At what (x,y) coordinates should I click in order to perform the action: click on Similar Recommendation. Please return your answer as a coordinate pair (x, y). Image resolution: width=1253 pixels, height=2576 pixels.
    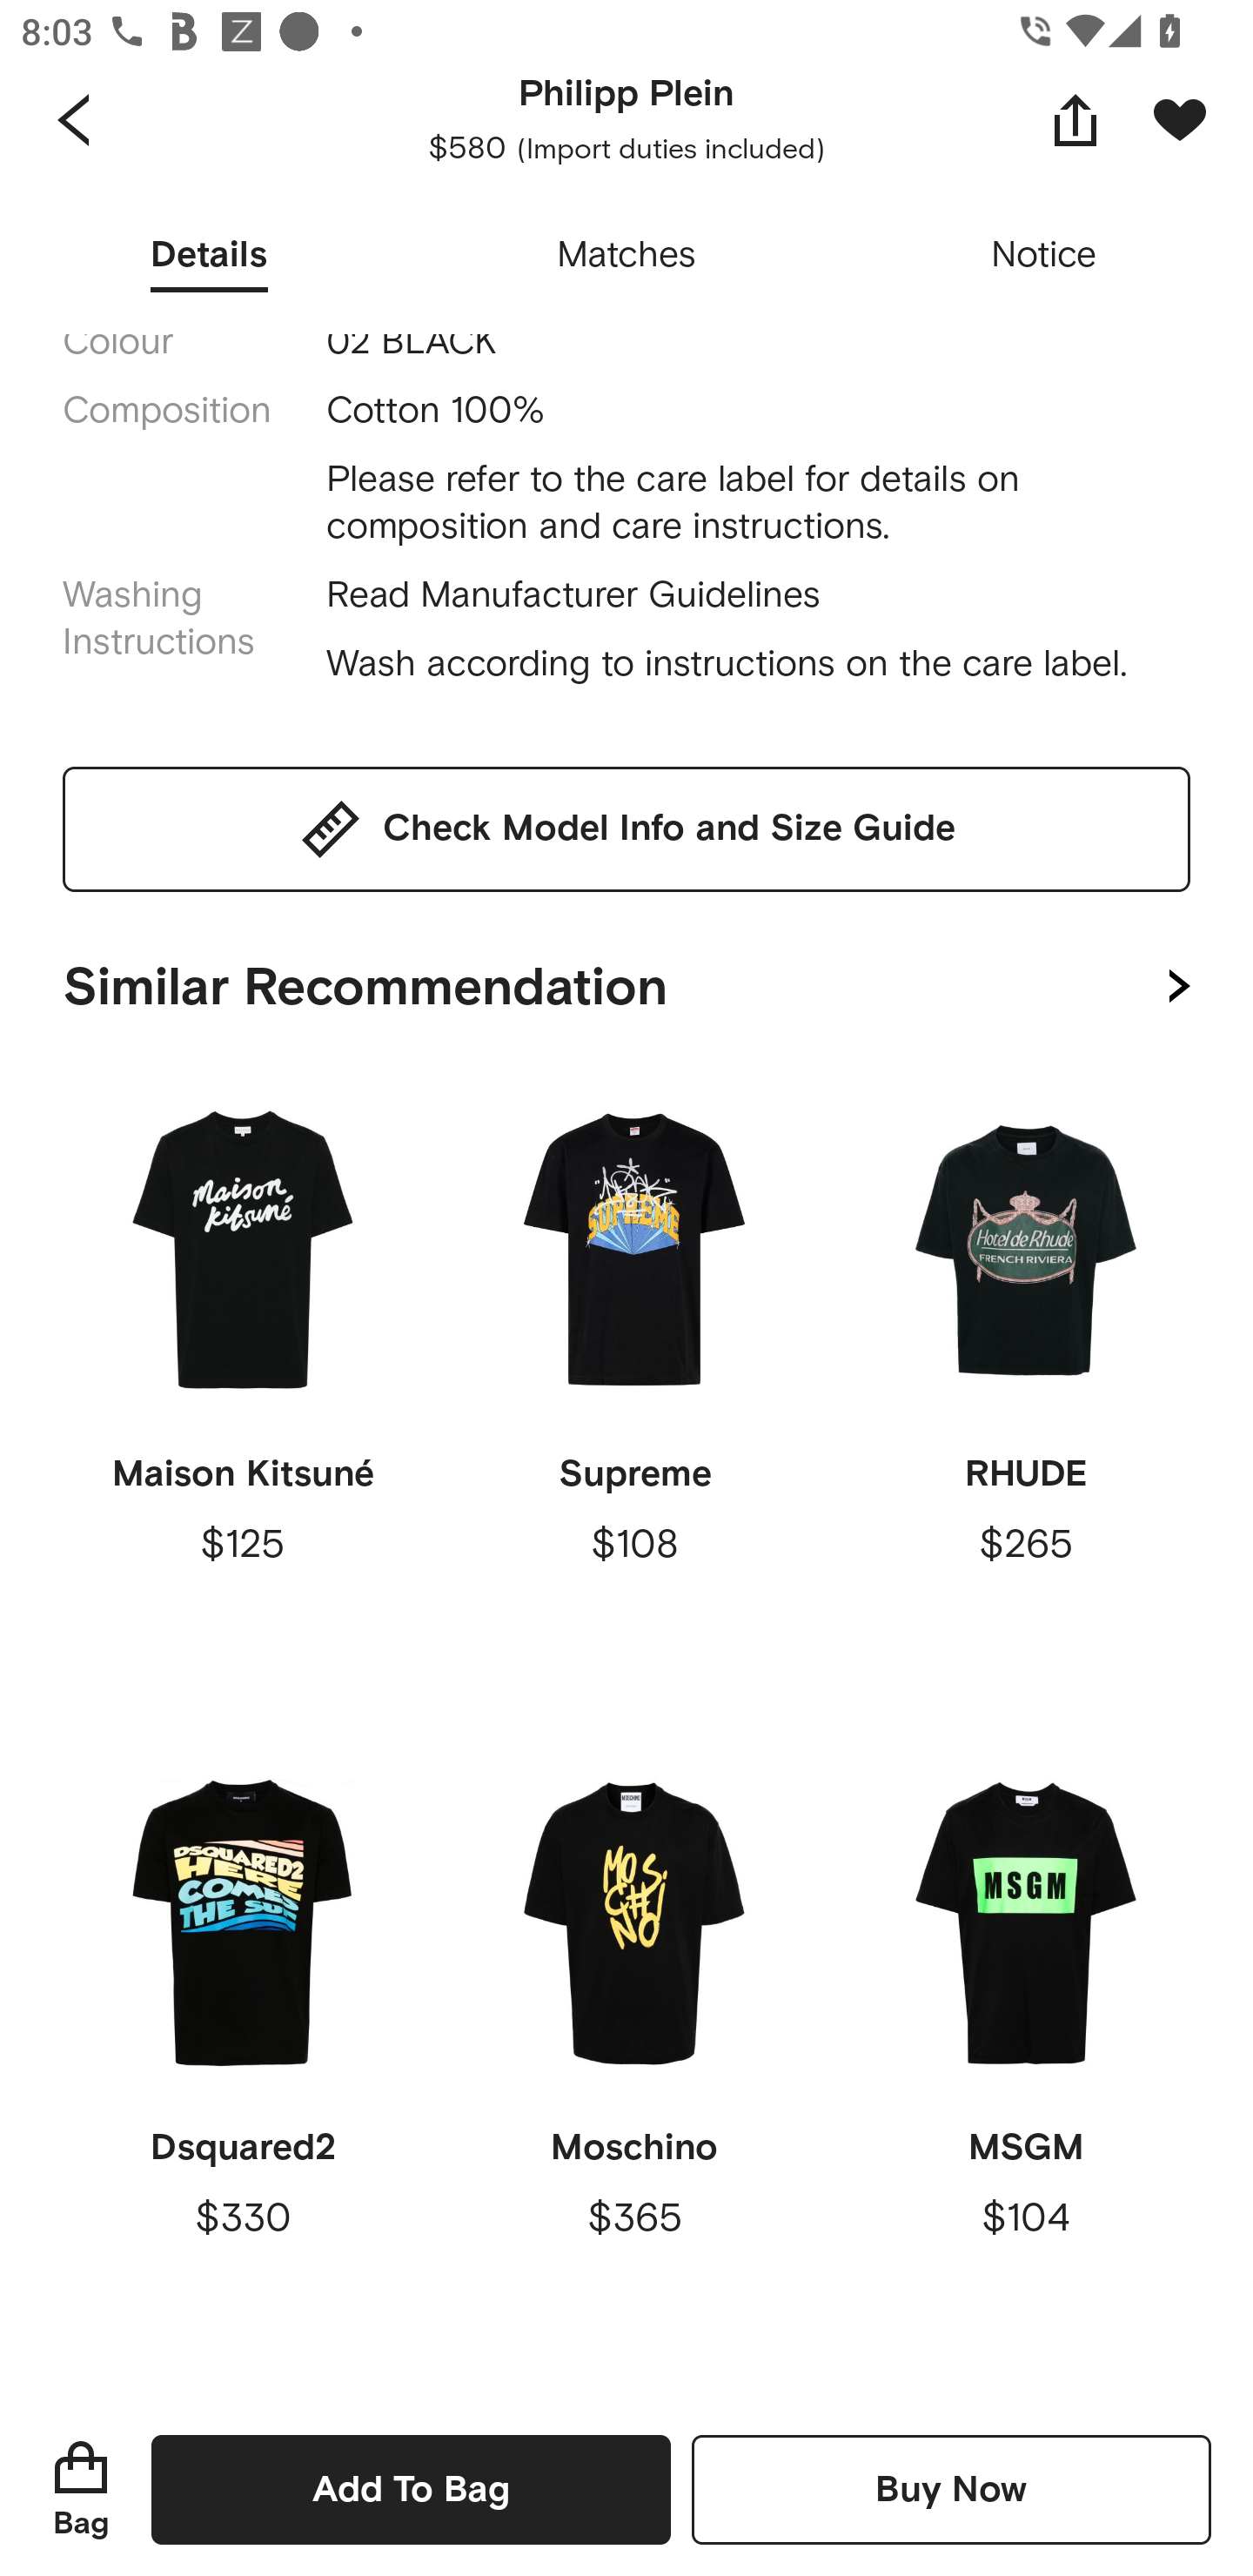
    Looking at the image, I should click on (626, 980).